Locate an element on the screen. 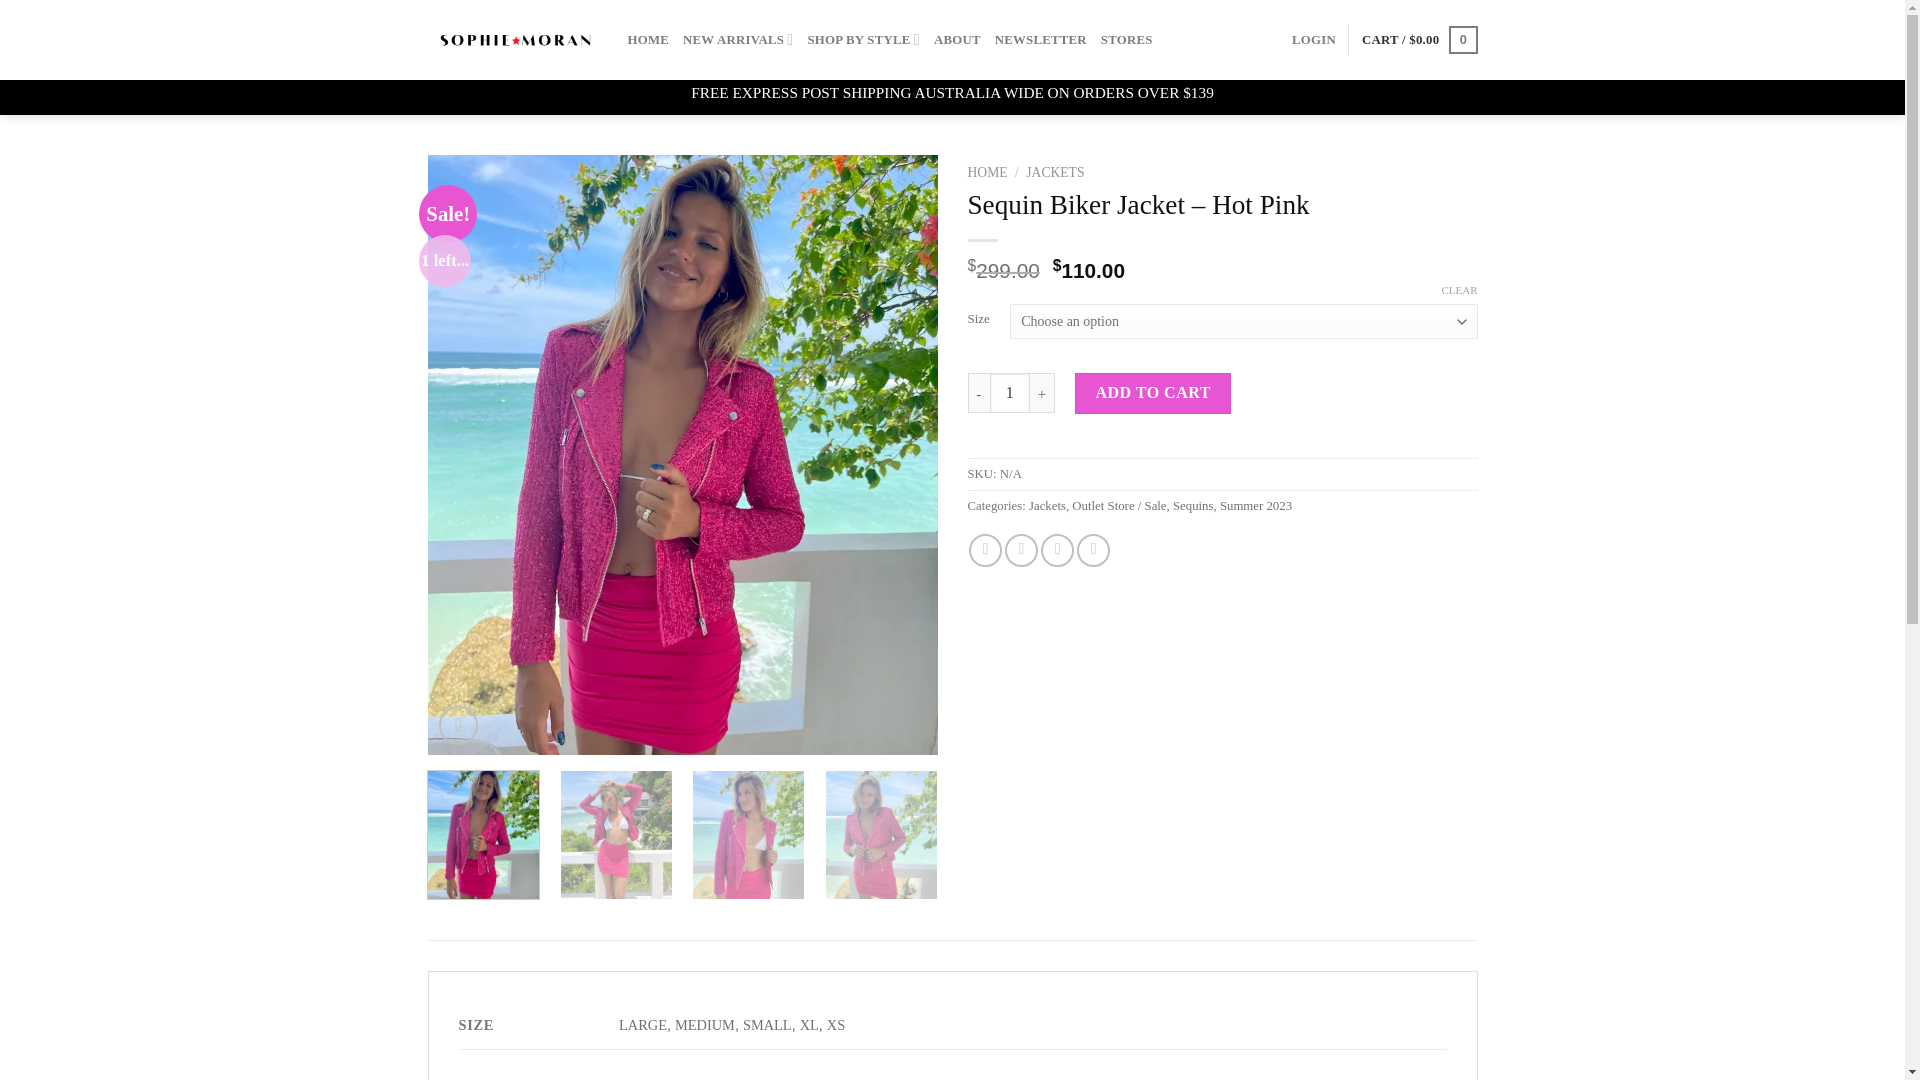 The width and height of the screenshot is (1920, 1080). Pin on Pinterest is located at coordinates (1093, 550).